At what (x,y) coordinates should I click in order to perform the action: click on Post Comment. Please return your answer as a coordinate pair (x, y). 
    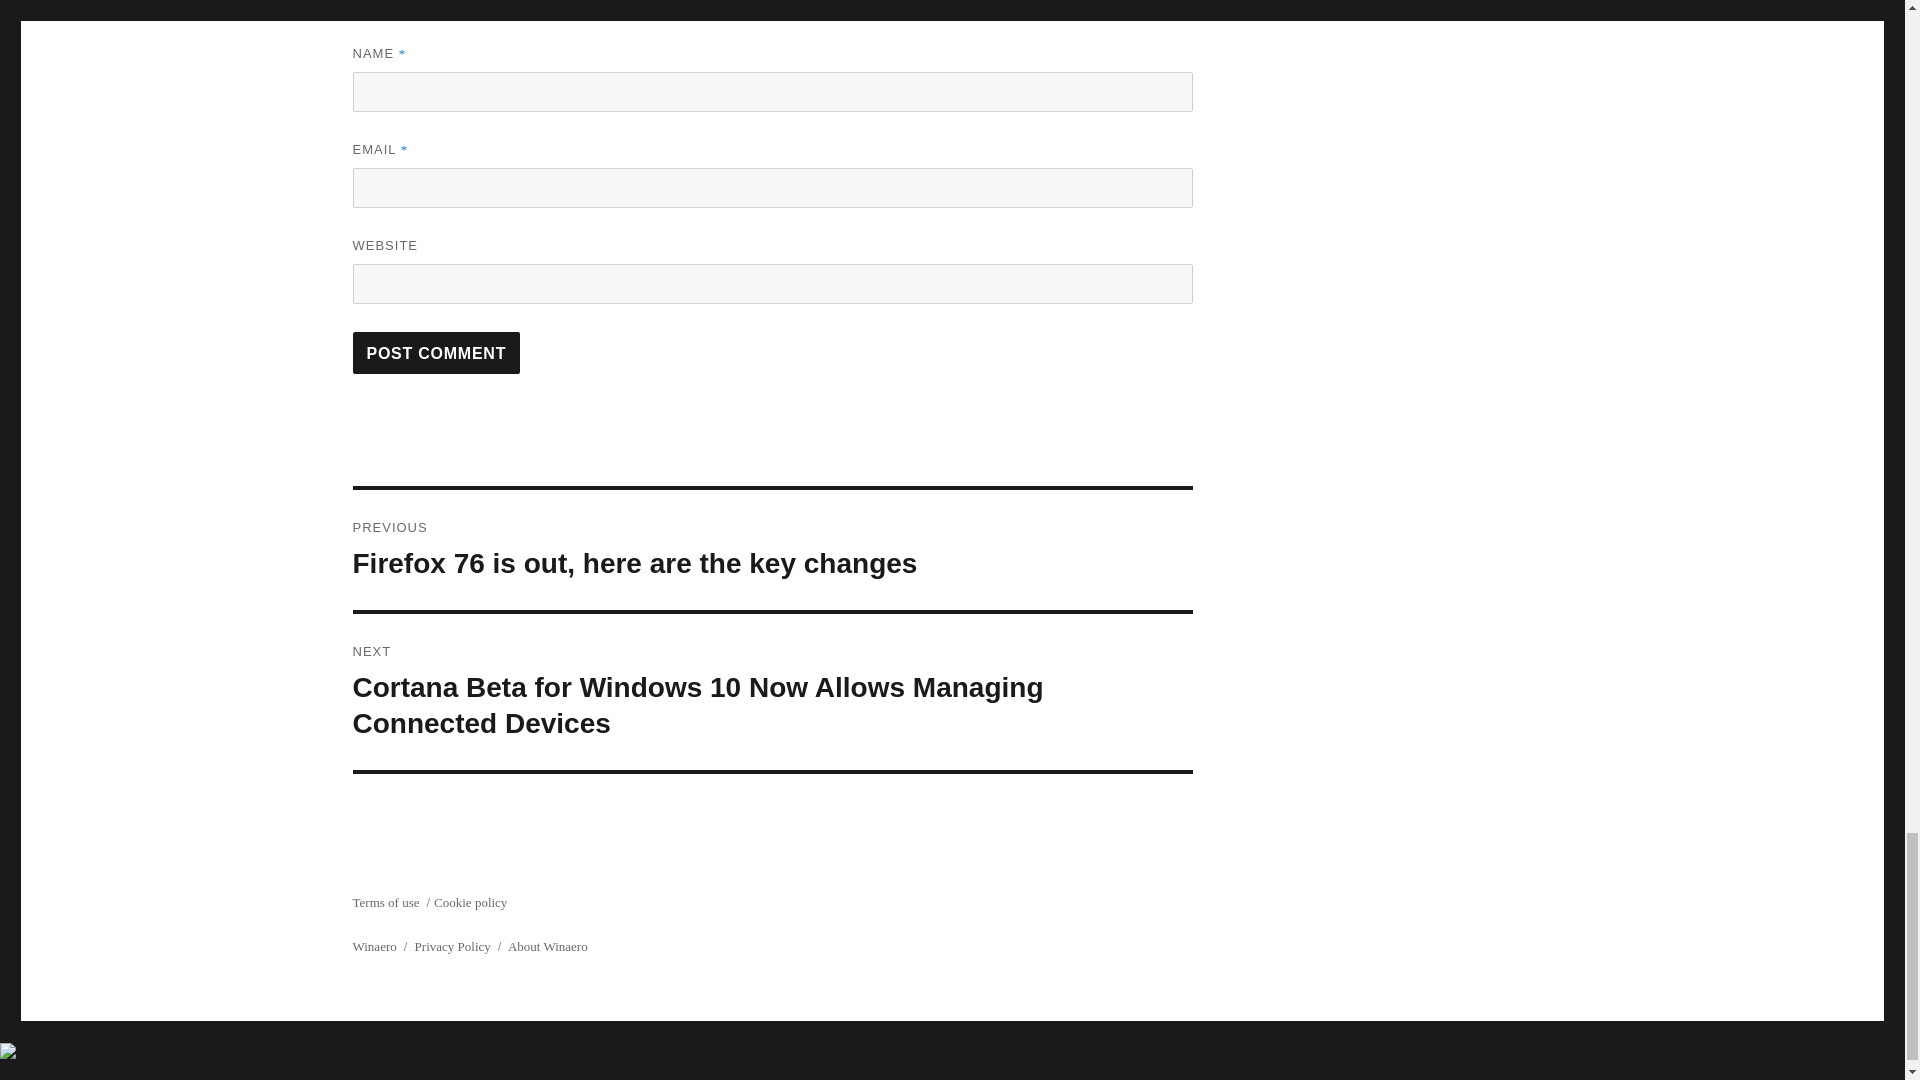
    Looking at the image, I should click on (436, 352).